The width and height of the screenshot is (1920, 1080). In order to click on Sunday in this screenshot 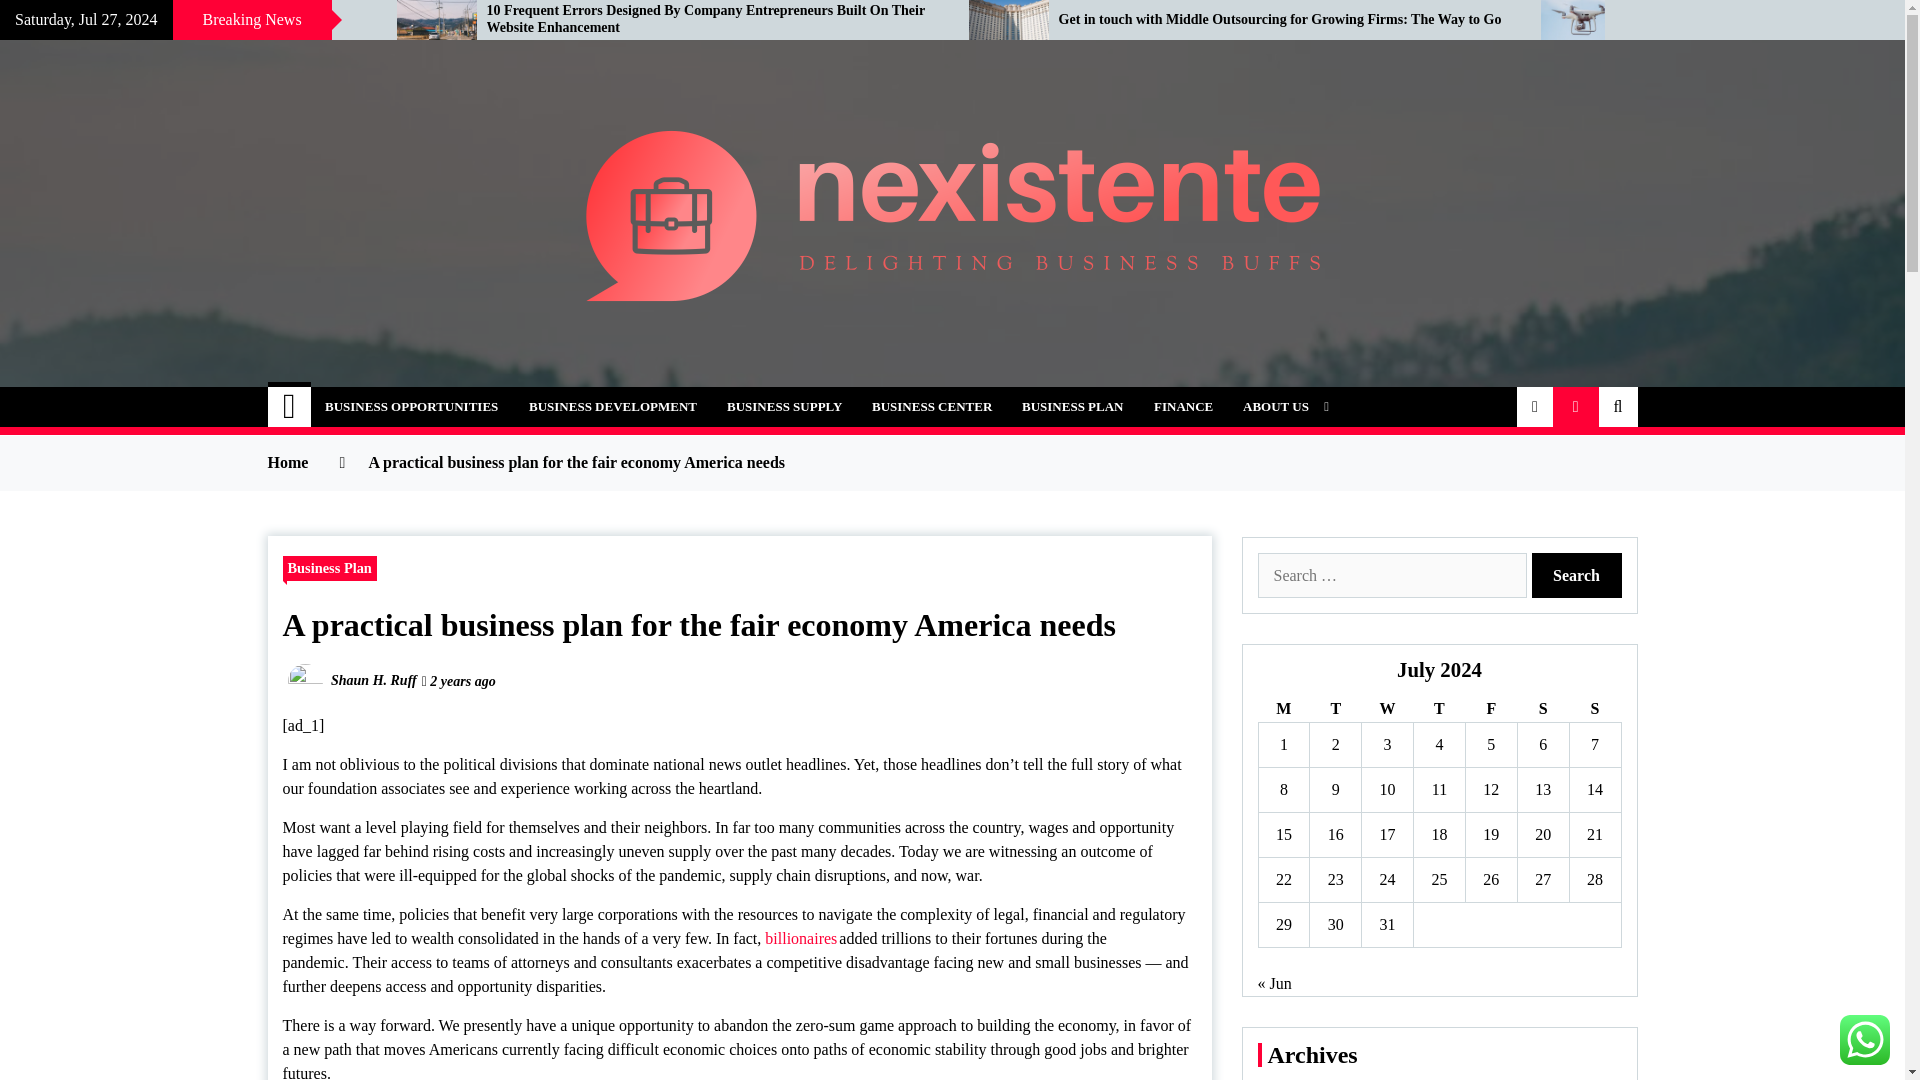, I will do `click(1594, 708)`.